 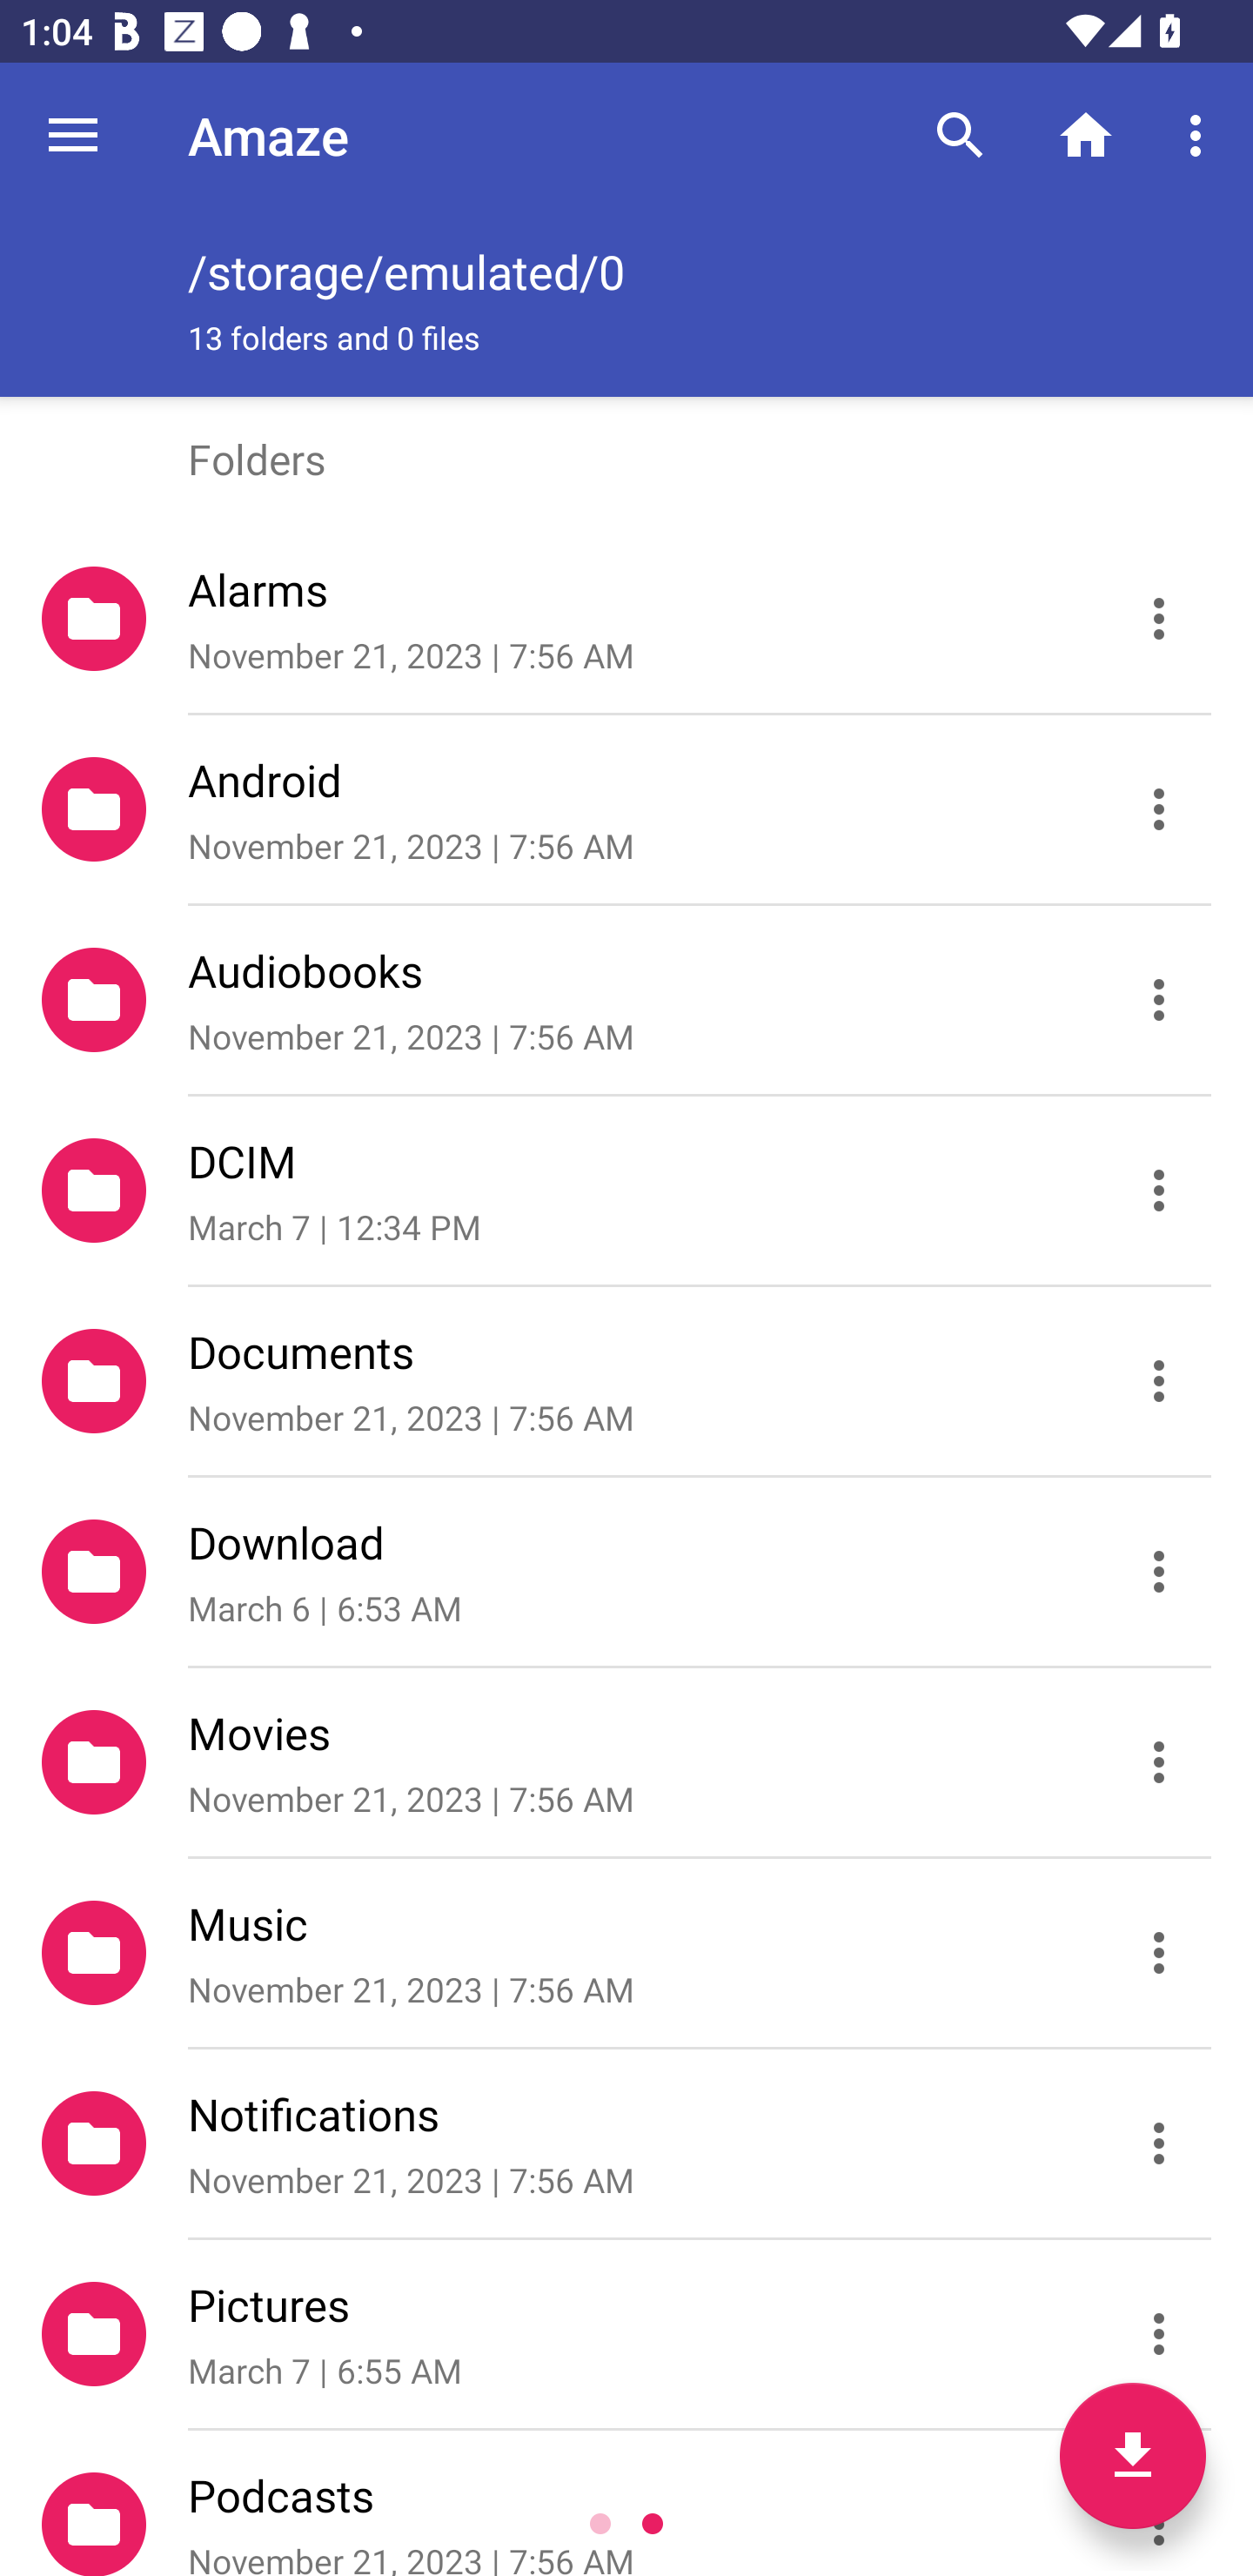 I want to click on Download March 6 | 6:53 AM, so click(x=626, y=1573).